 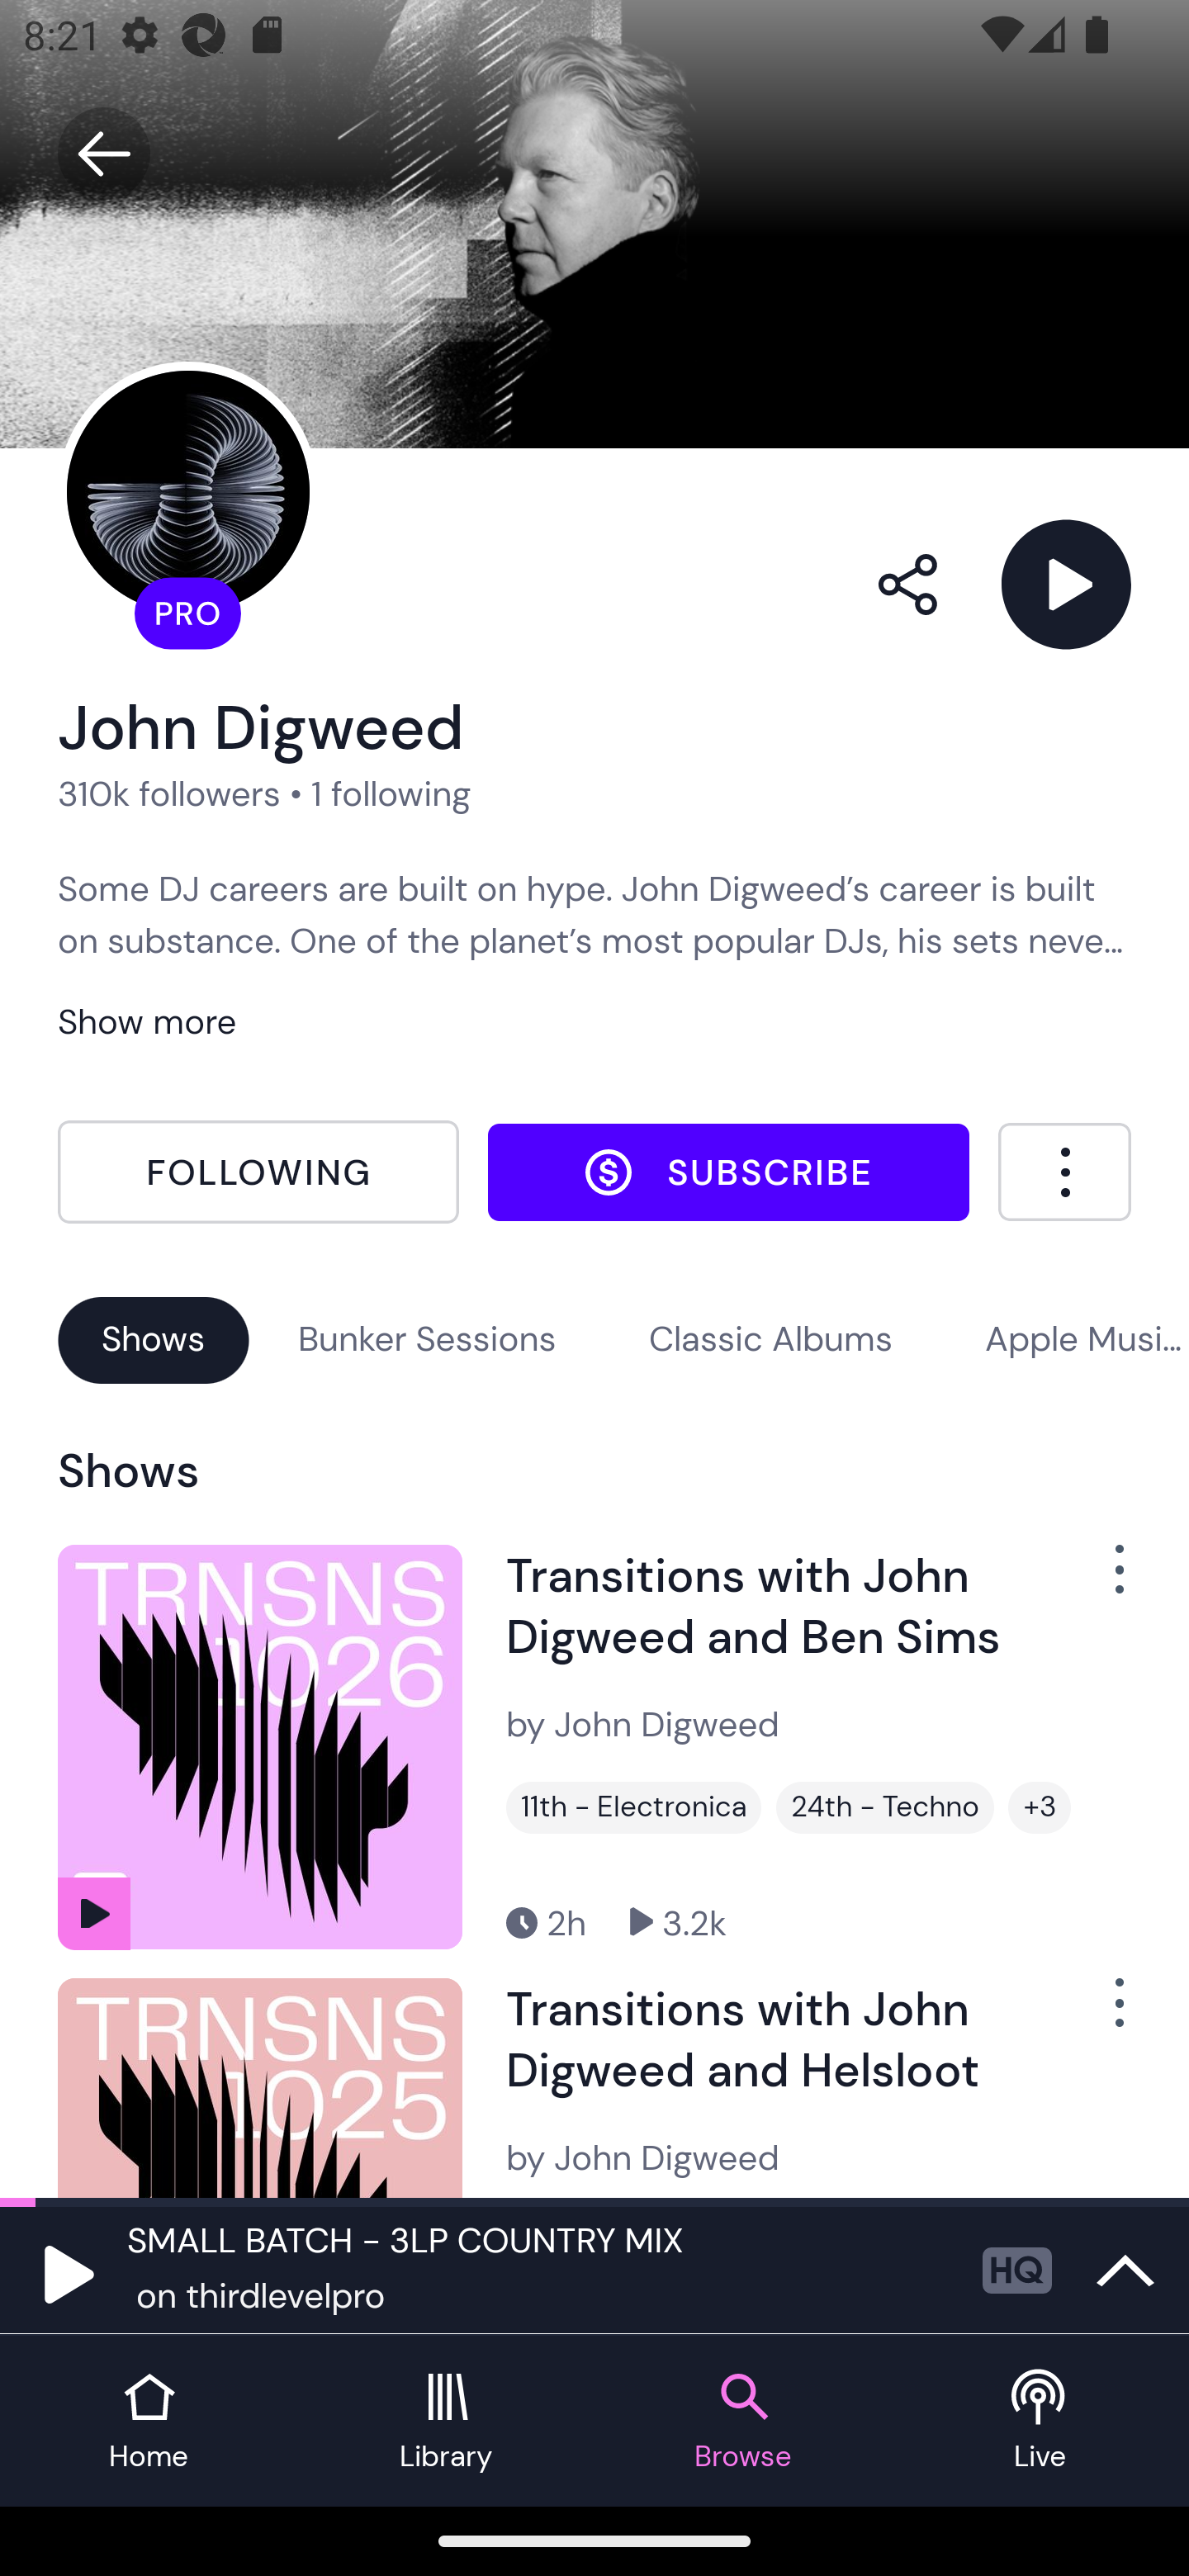 I want to click on 11th - Electronica, so click(x=633, y=1808).